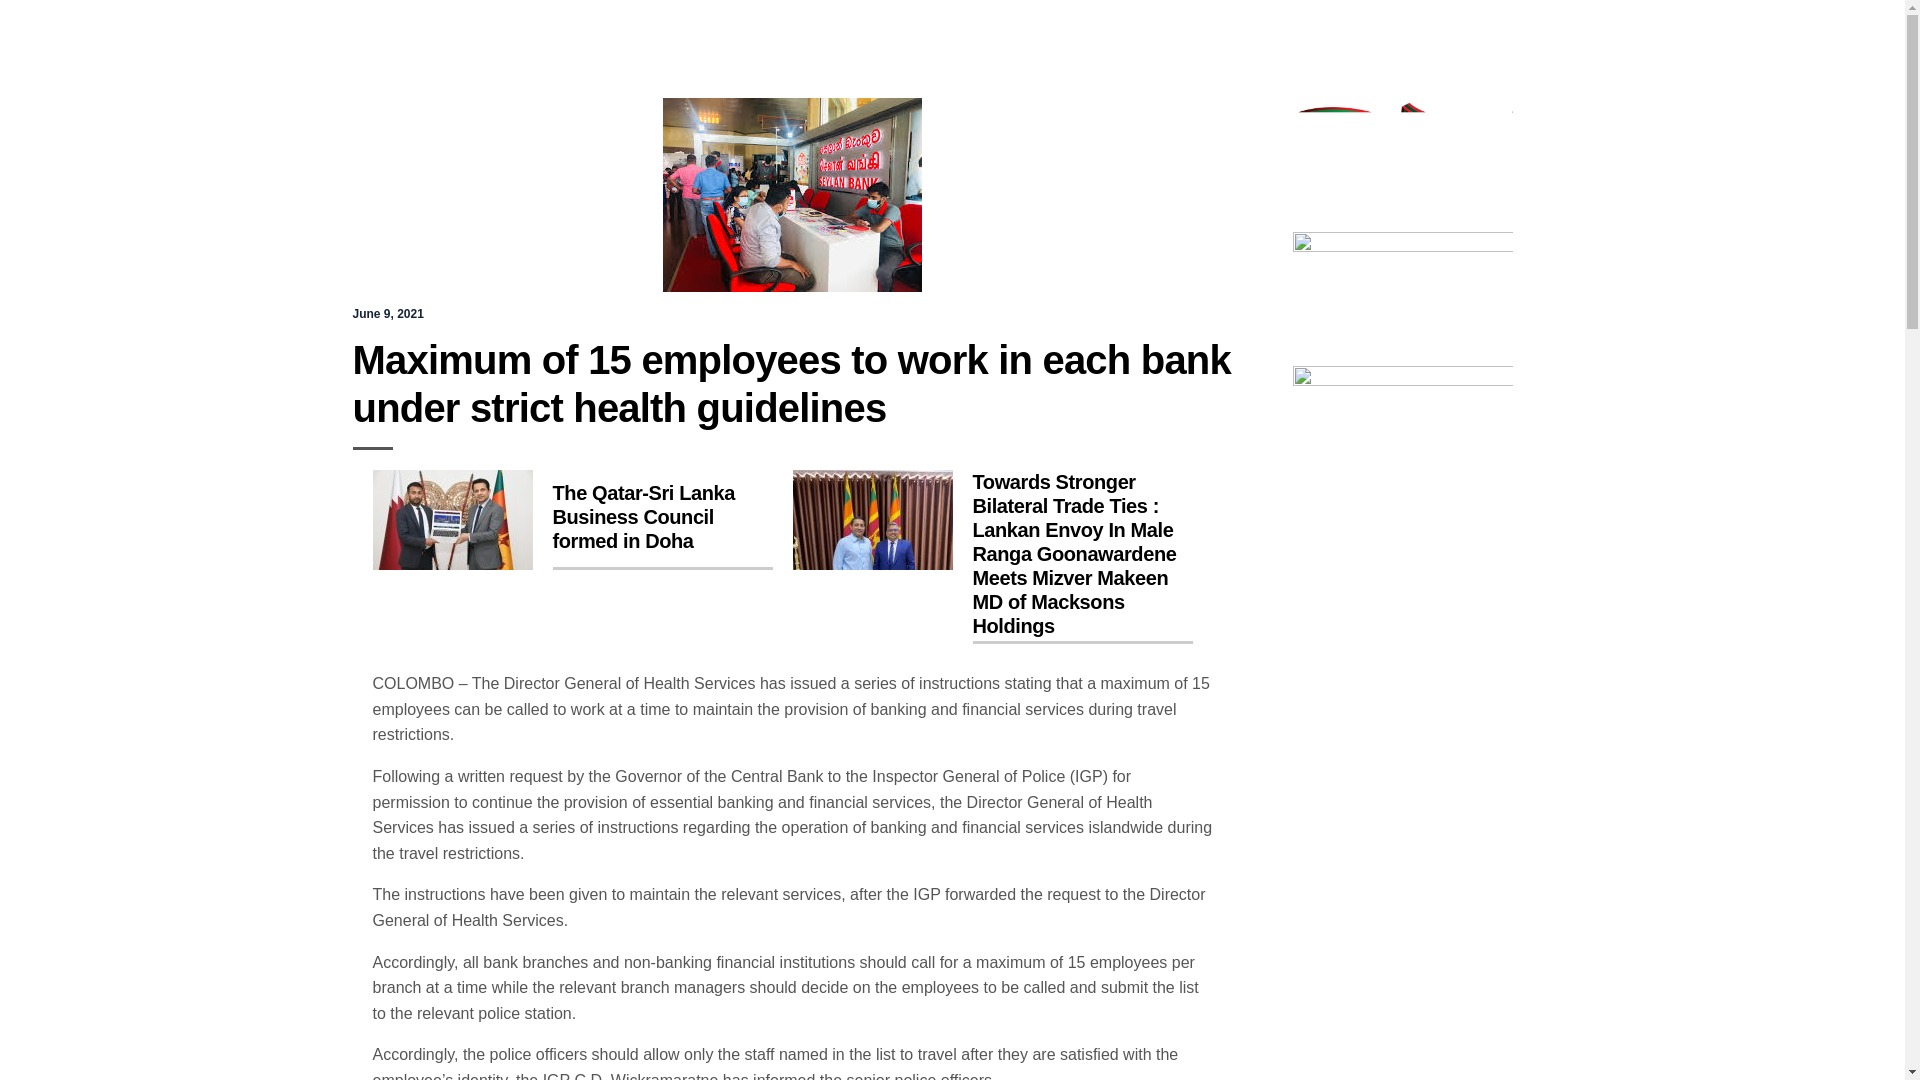  What do you see at coordinates (572, 520) in the screenshot?
I see `The Qatar-Sri Lanka Business Council formed in Doha` at bounding box center [572, 520].